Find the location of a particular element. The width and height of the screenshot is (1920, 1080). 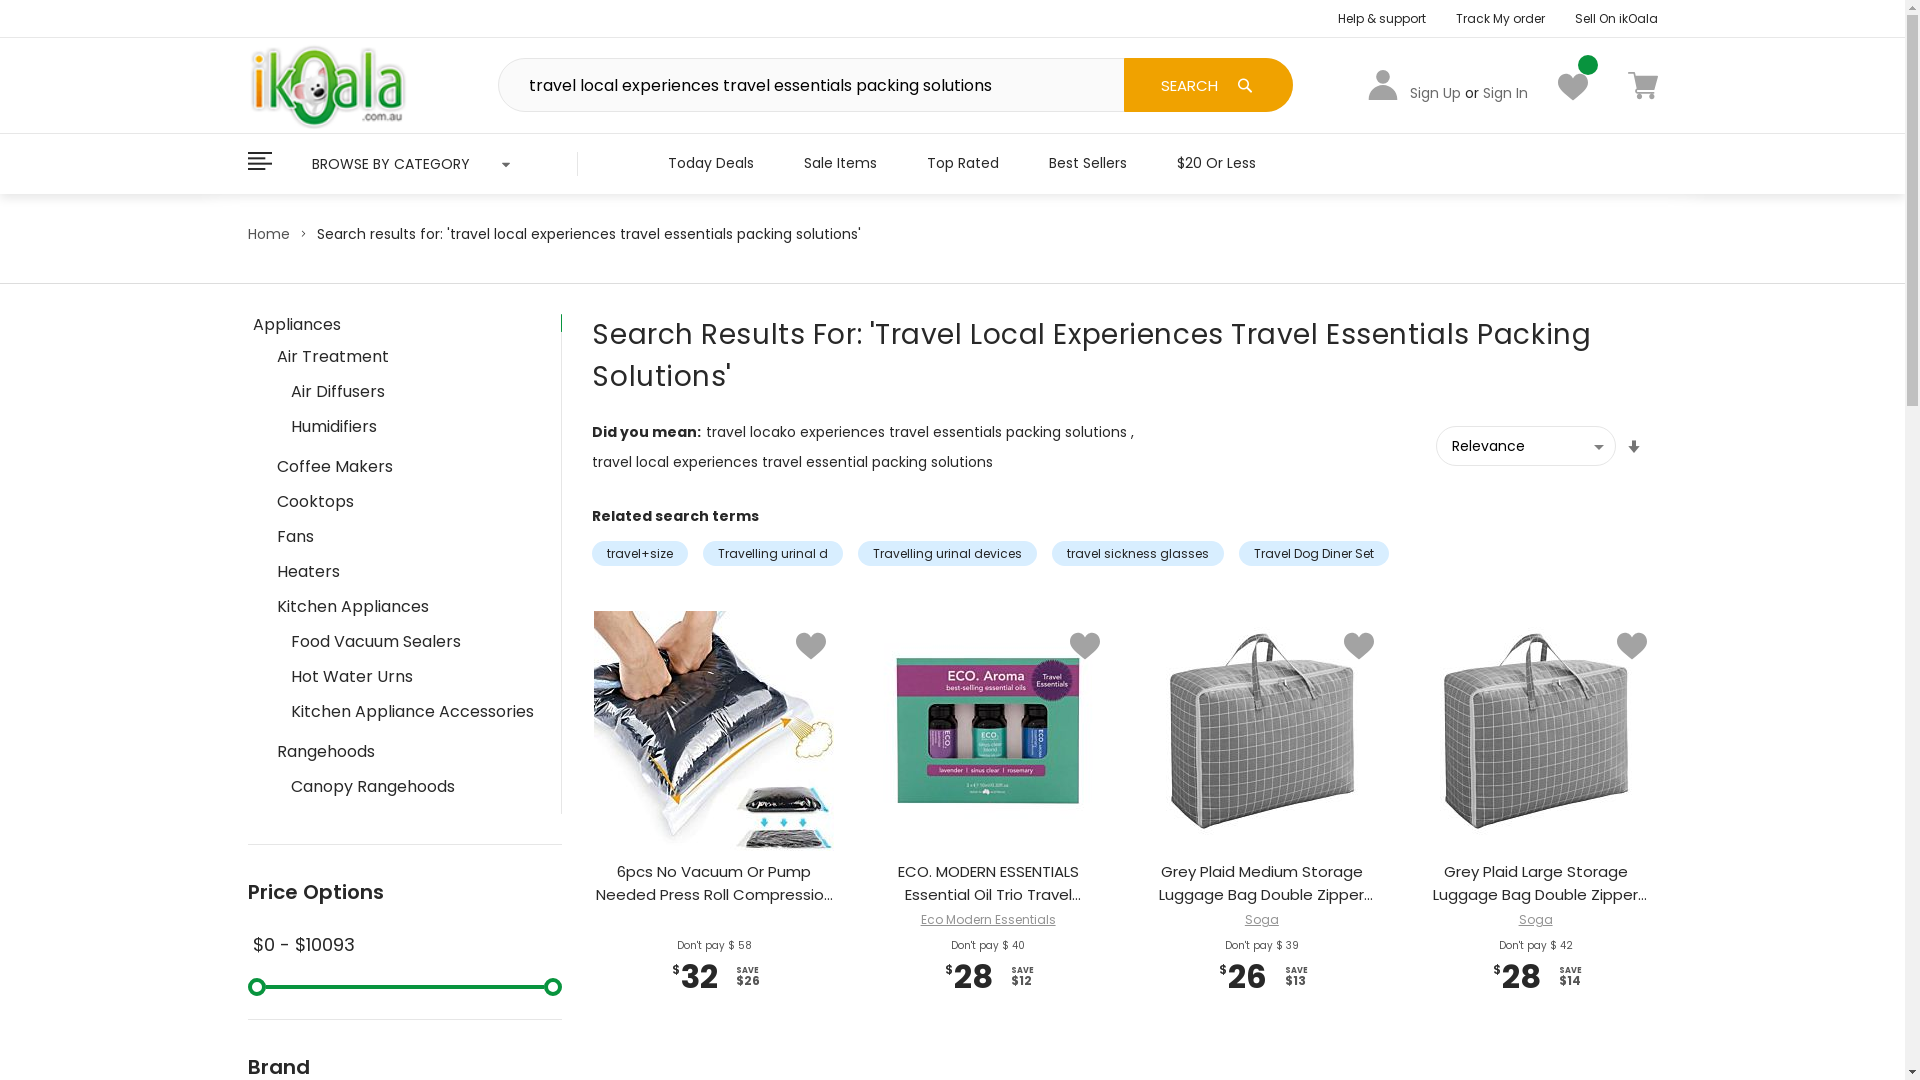

Sale Items is located at coordinates (840, 163).